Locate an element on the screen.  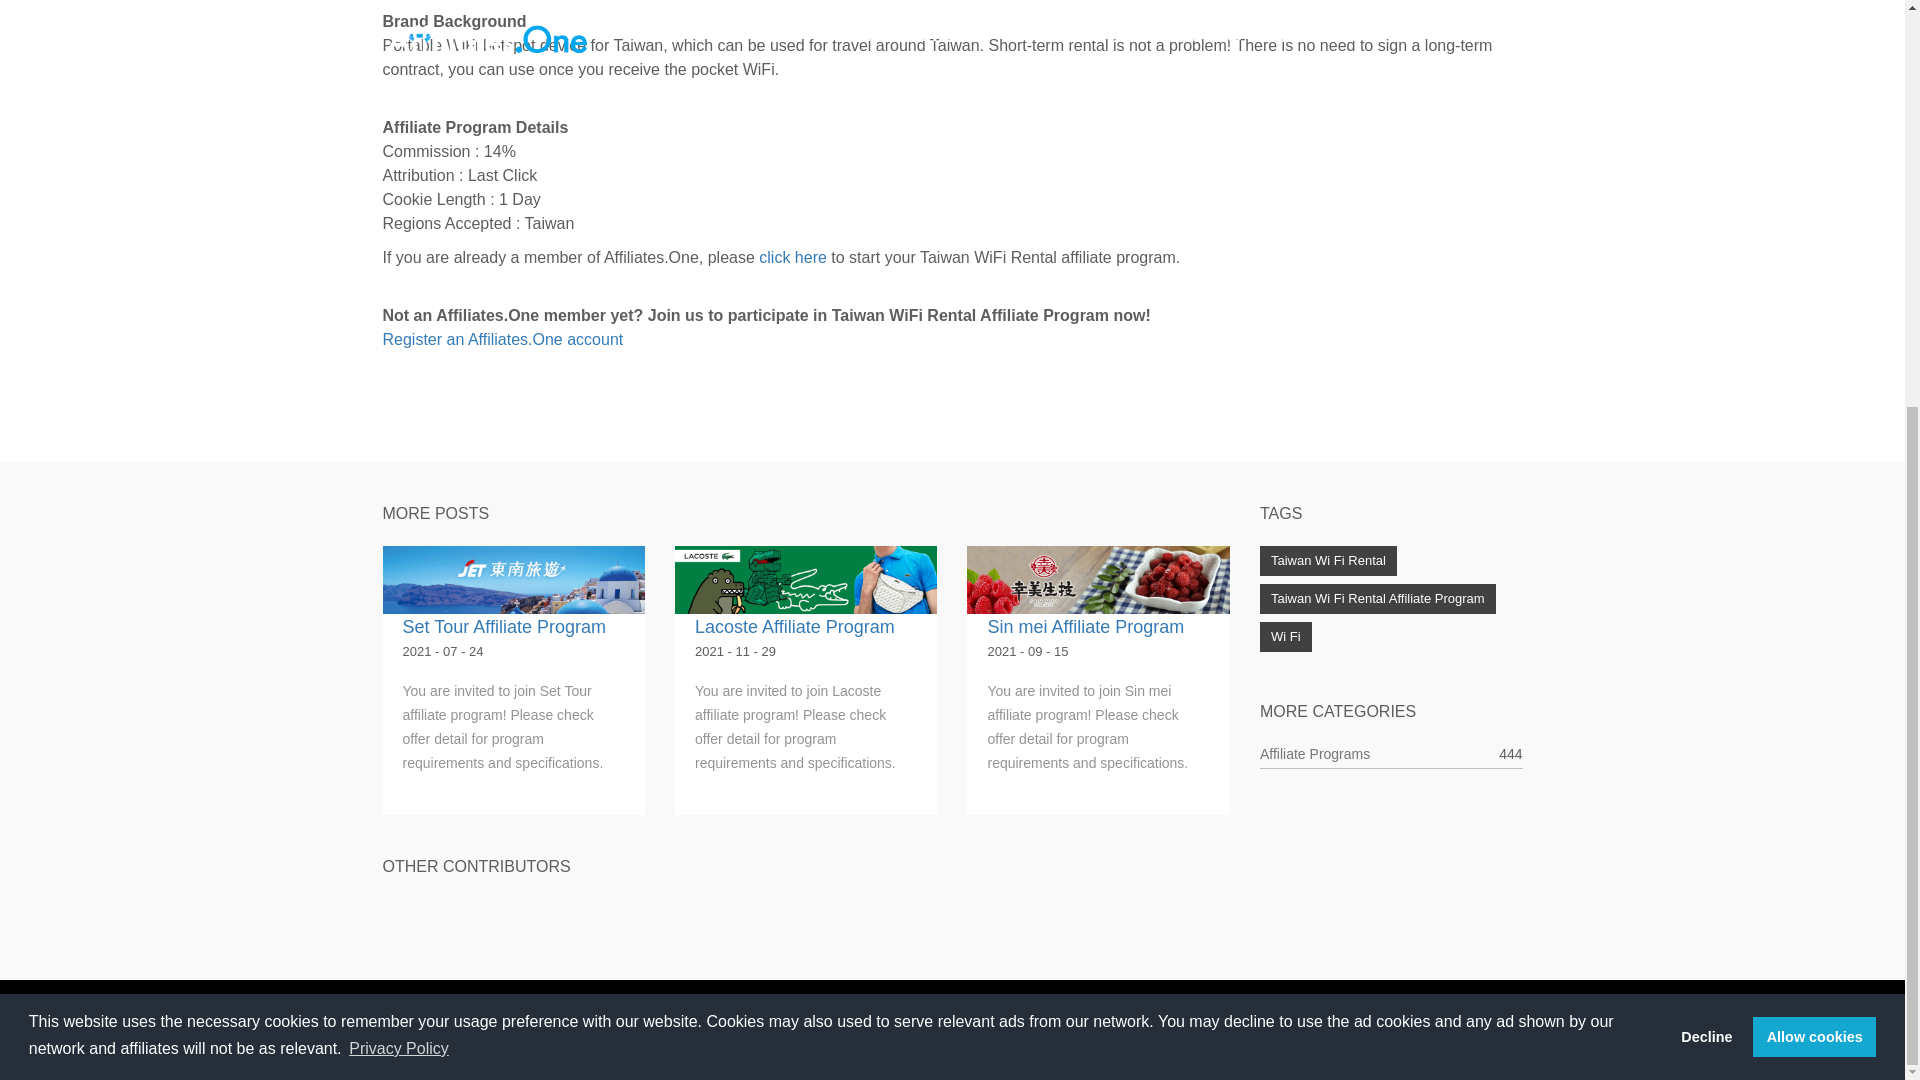
Home is located at coordinates (746, 1029).